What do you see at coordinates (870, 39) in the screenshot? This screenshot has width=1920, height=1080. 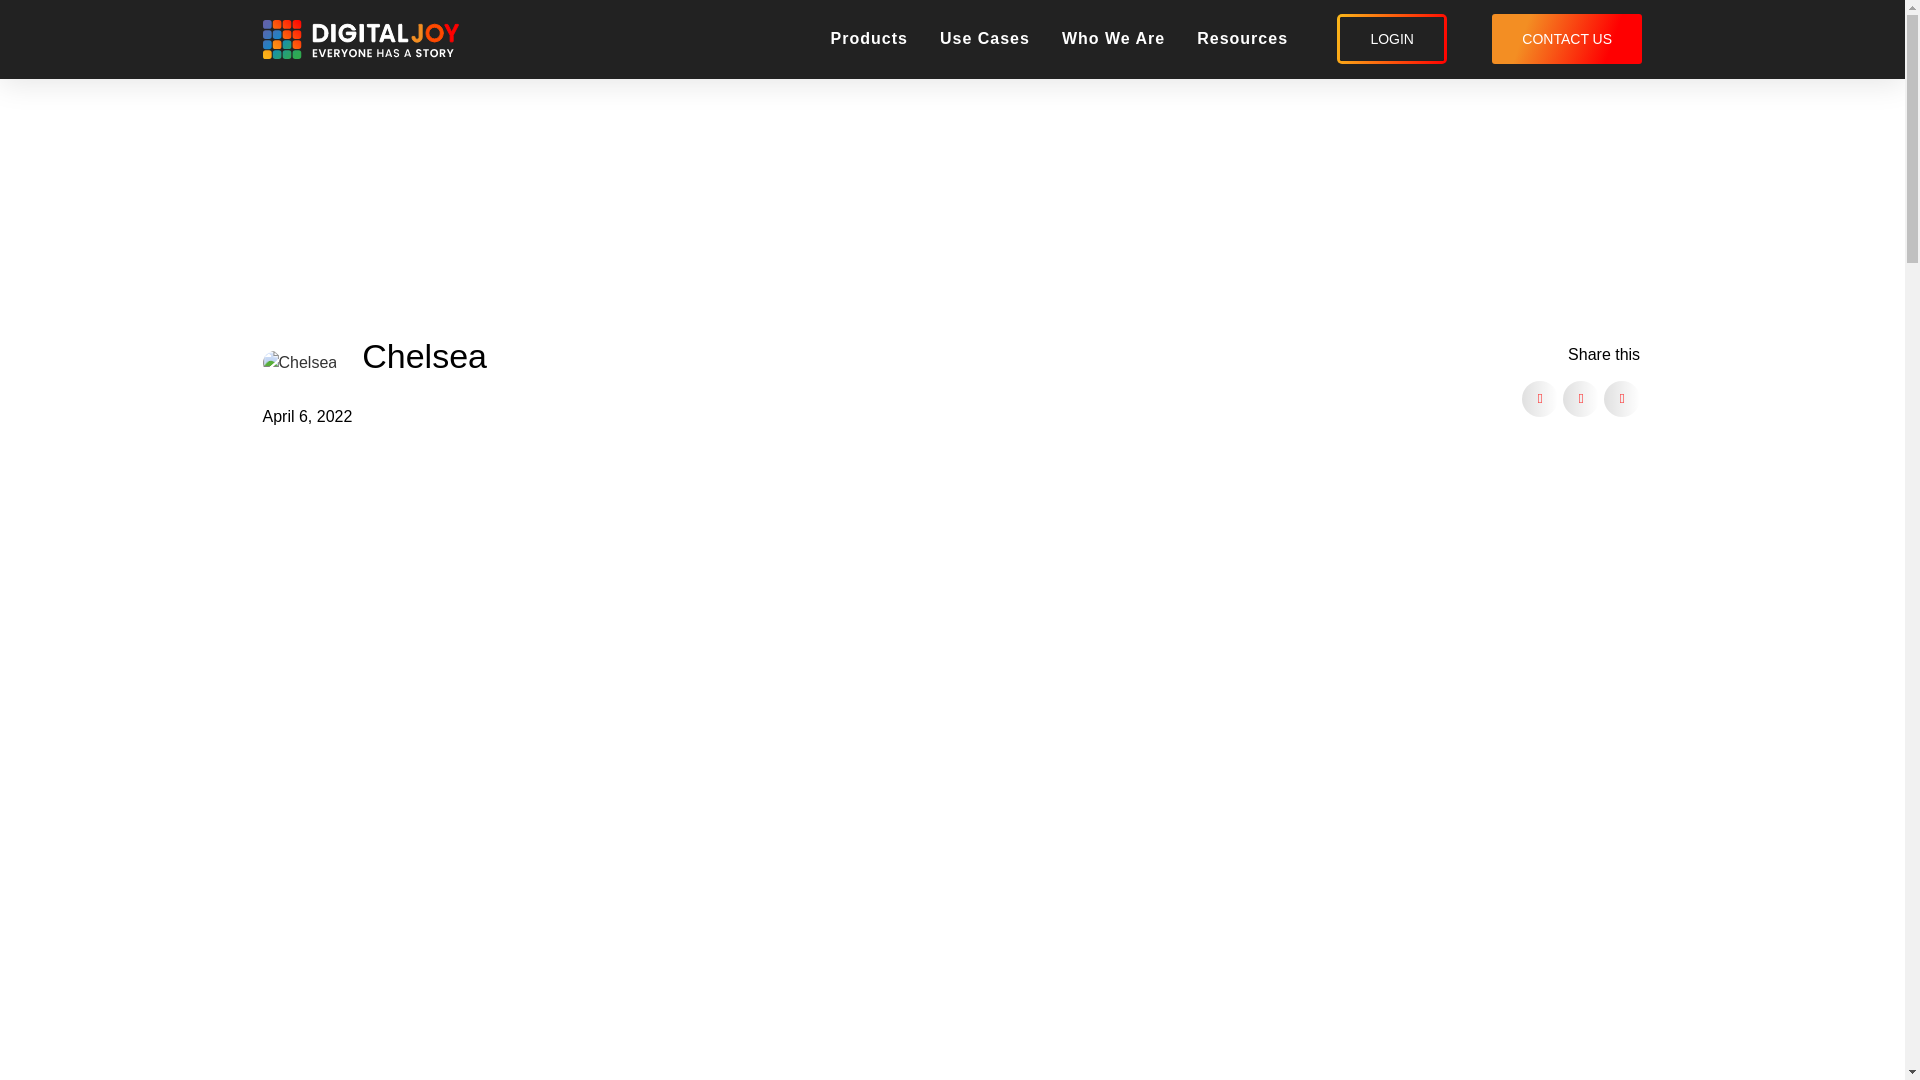 I see `Products` at bounding box center [870, 39].